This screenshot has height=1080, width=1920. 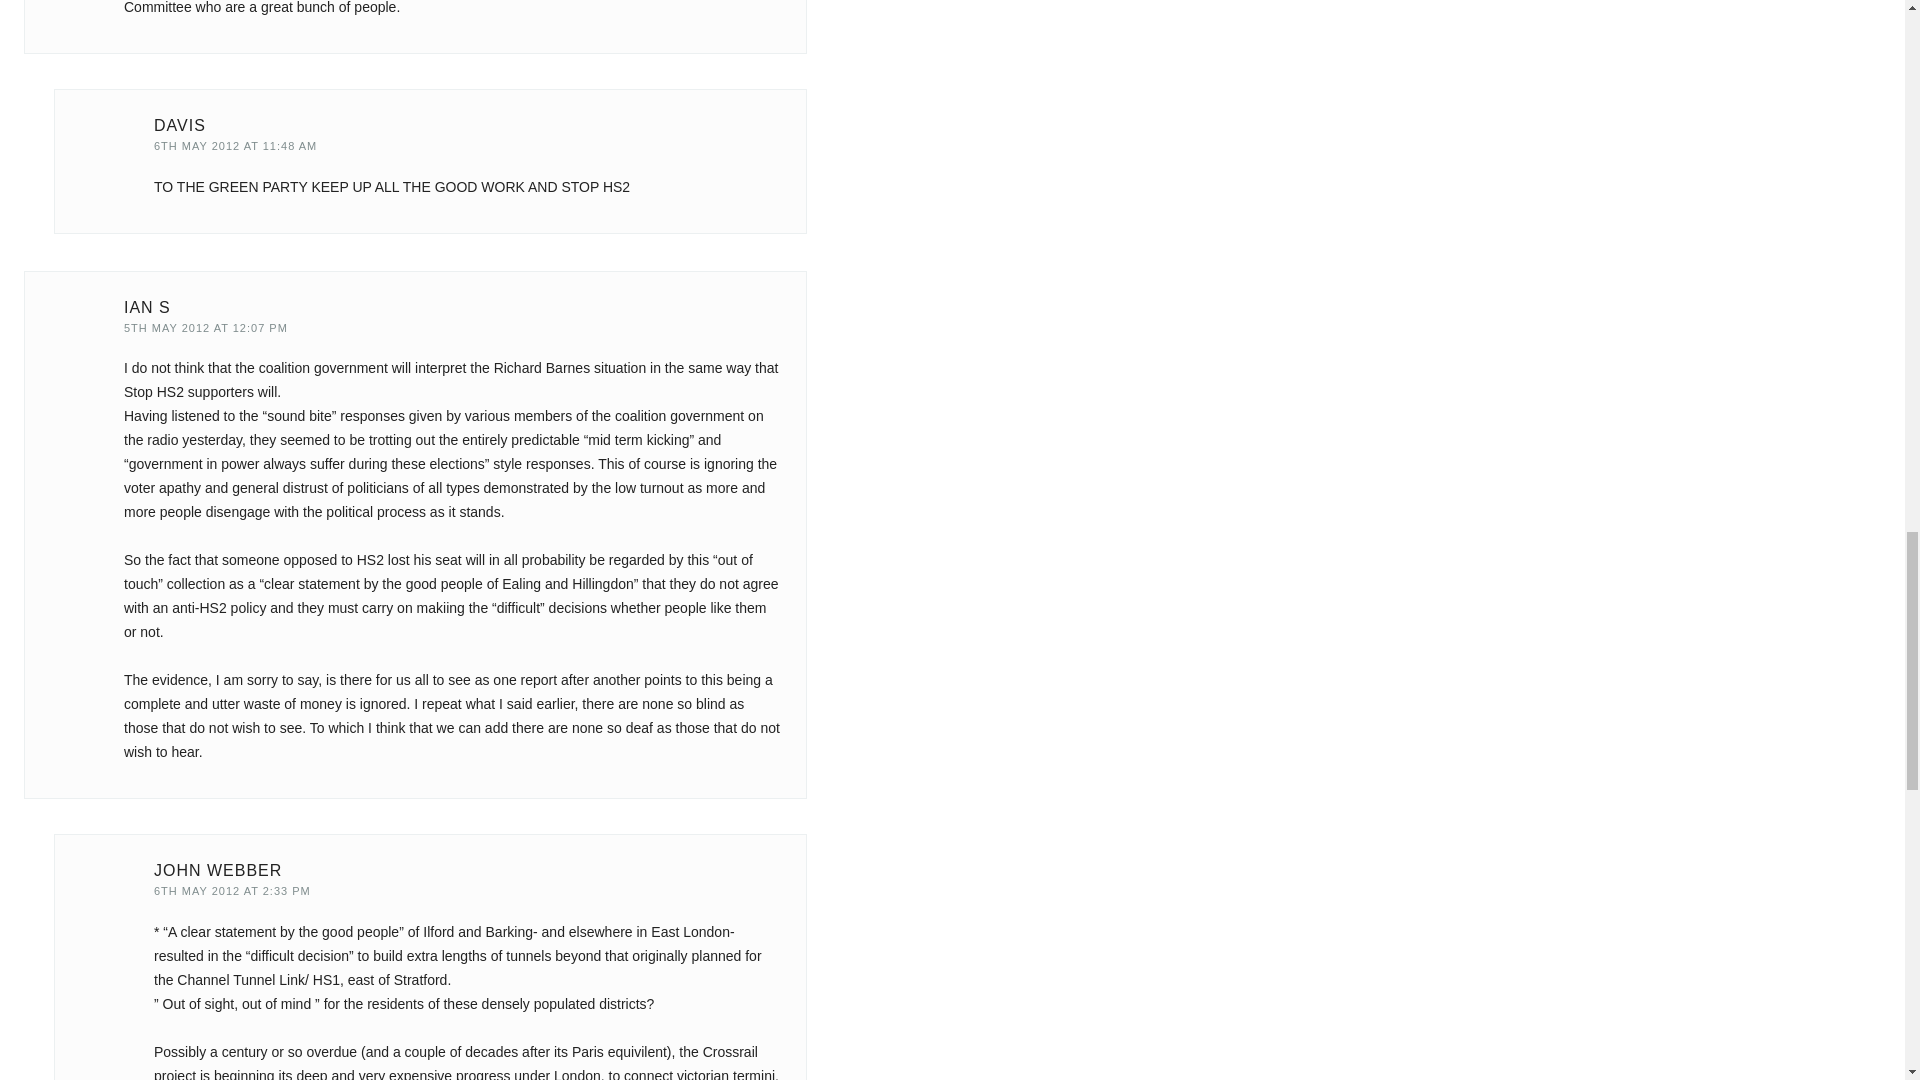 What do you see at coordinates (206, 327) in the screenshot?
I see `5TH MAY 2012 AT 12:07 PM` at bounding box center [206, 327].